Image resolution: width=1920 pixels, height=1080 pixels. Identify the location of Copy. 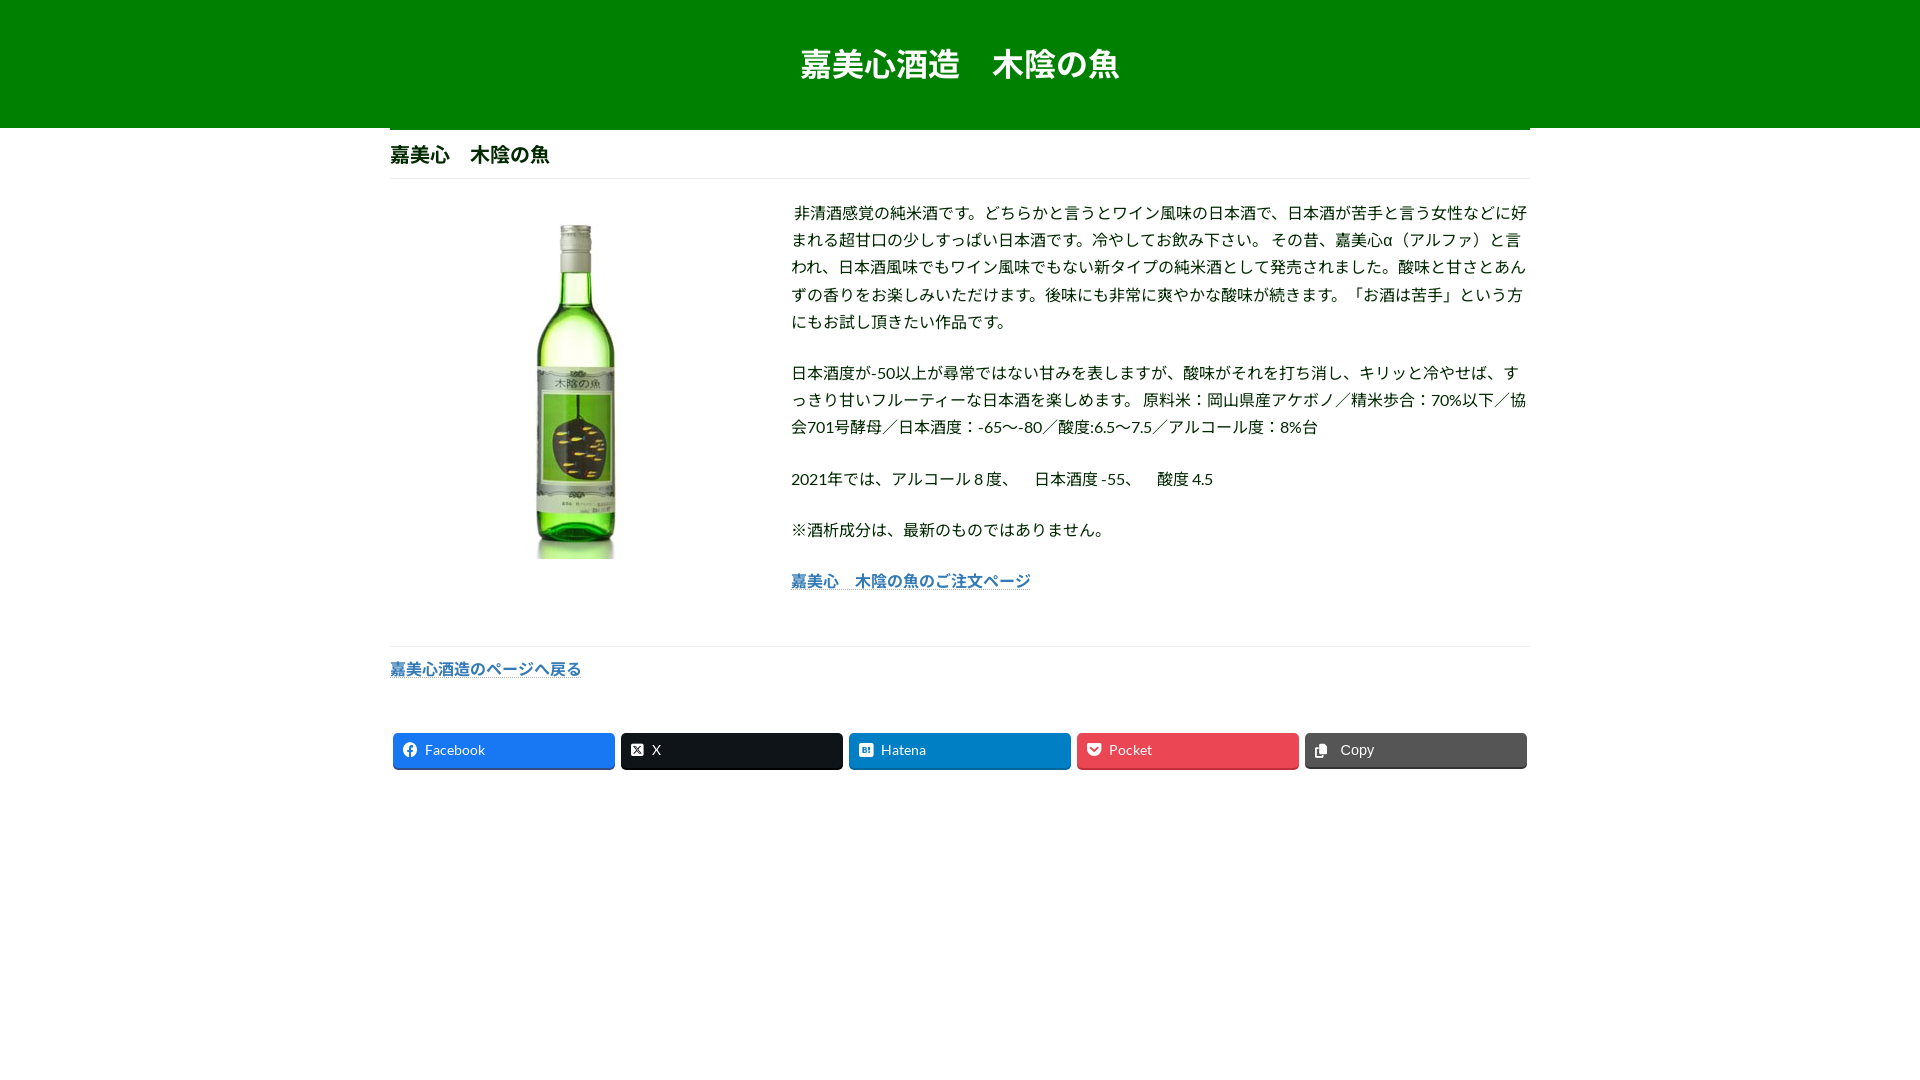
(1416, 750).